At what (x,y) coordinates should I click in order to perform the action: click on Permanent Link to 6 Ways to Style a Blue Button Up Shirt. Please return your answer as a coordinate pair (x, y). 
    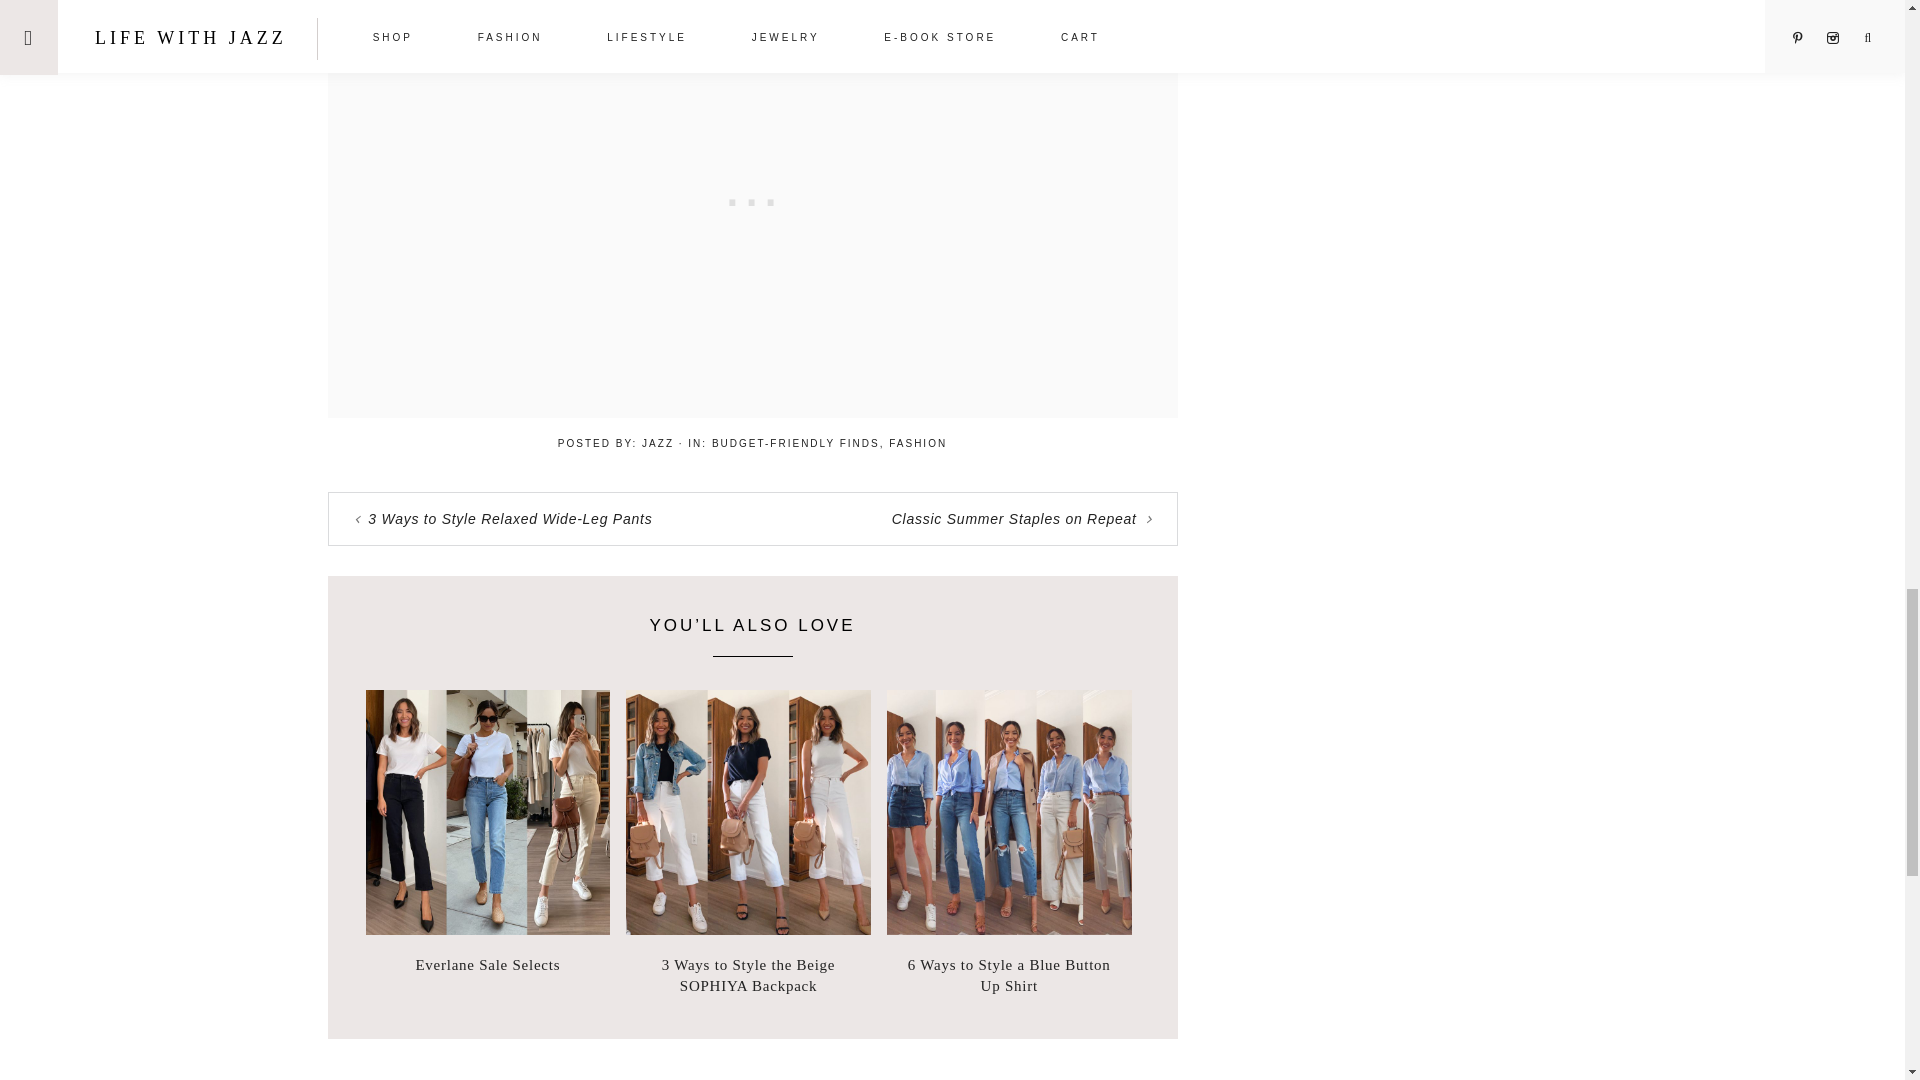
    Looking at the image, I should click on (1008, 975).